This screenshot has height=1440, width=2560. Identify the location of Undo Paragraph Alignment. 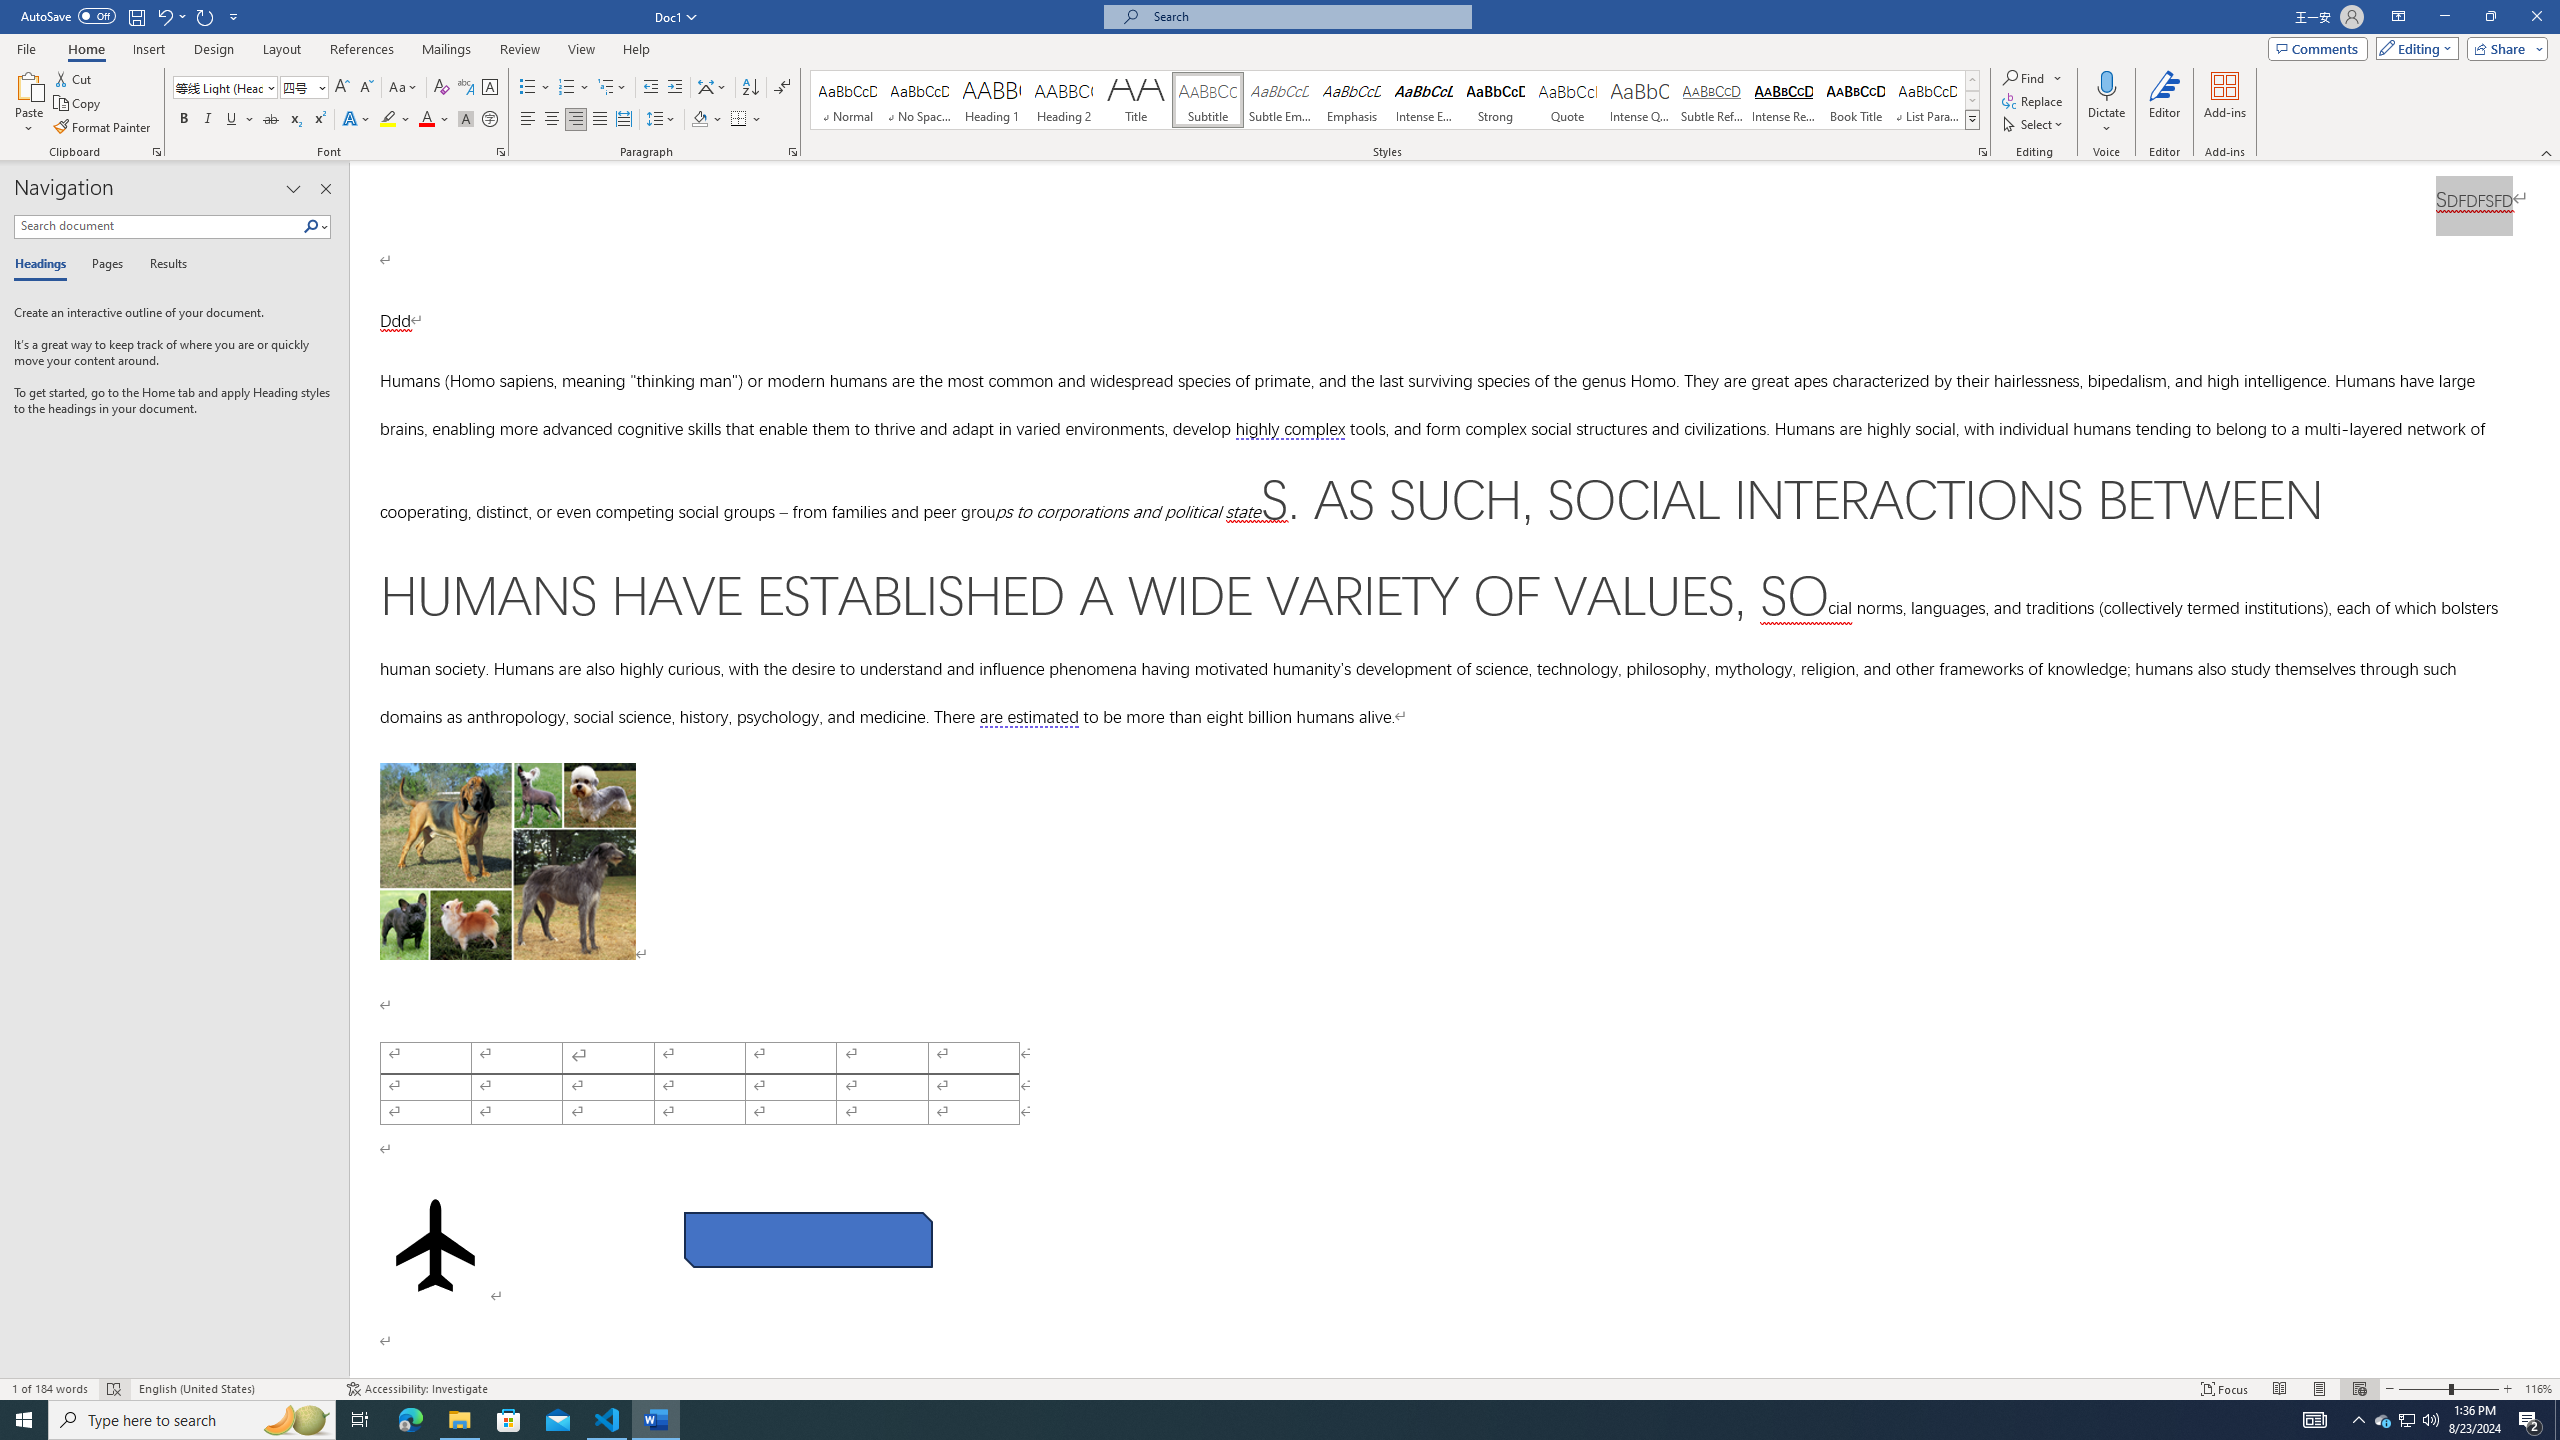
(164, 16).